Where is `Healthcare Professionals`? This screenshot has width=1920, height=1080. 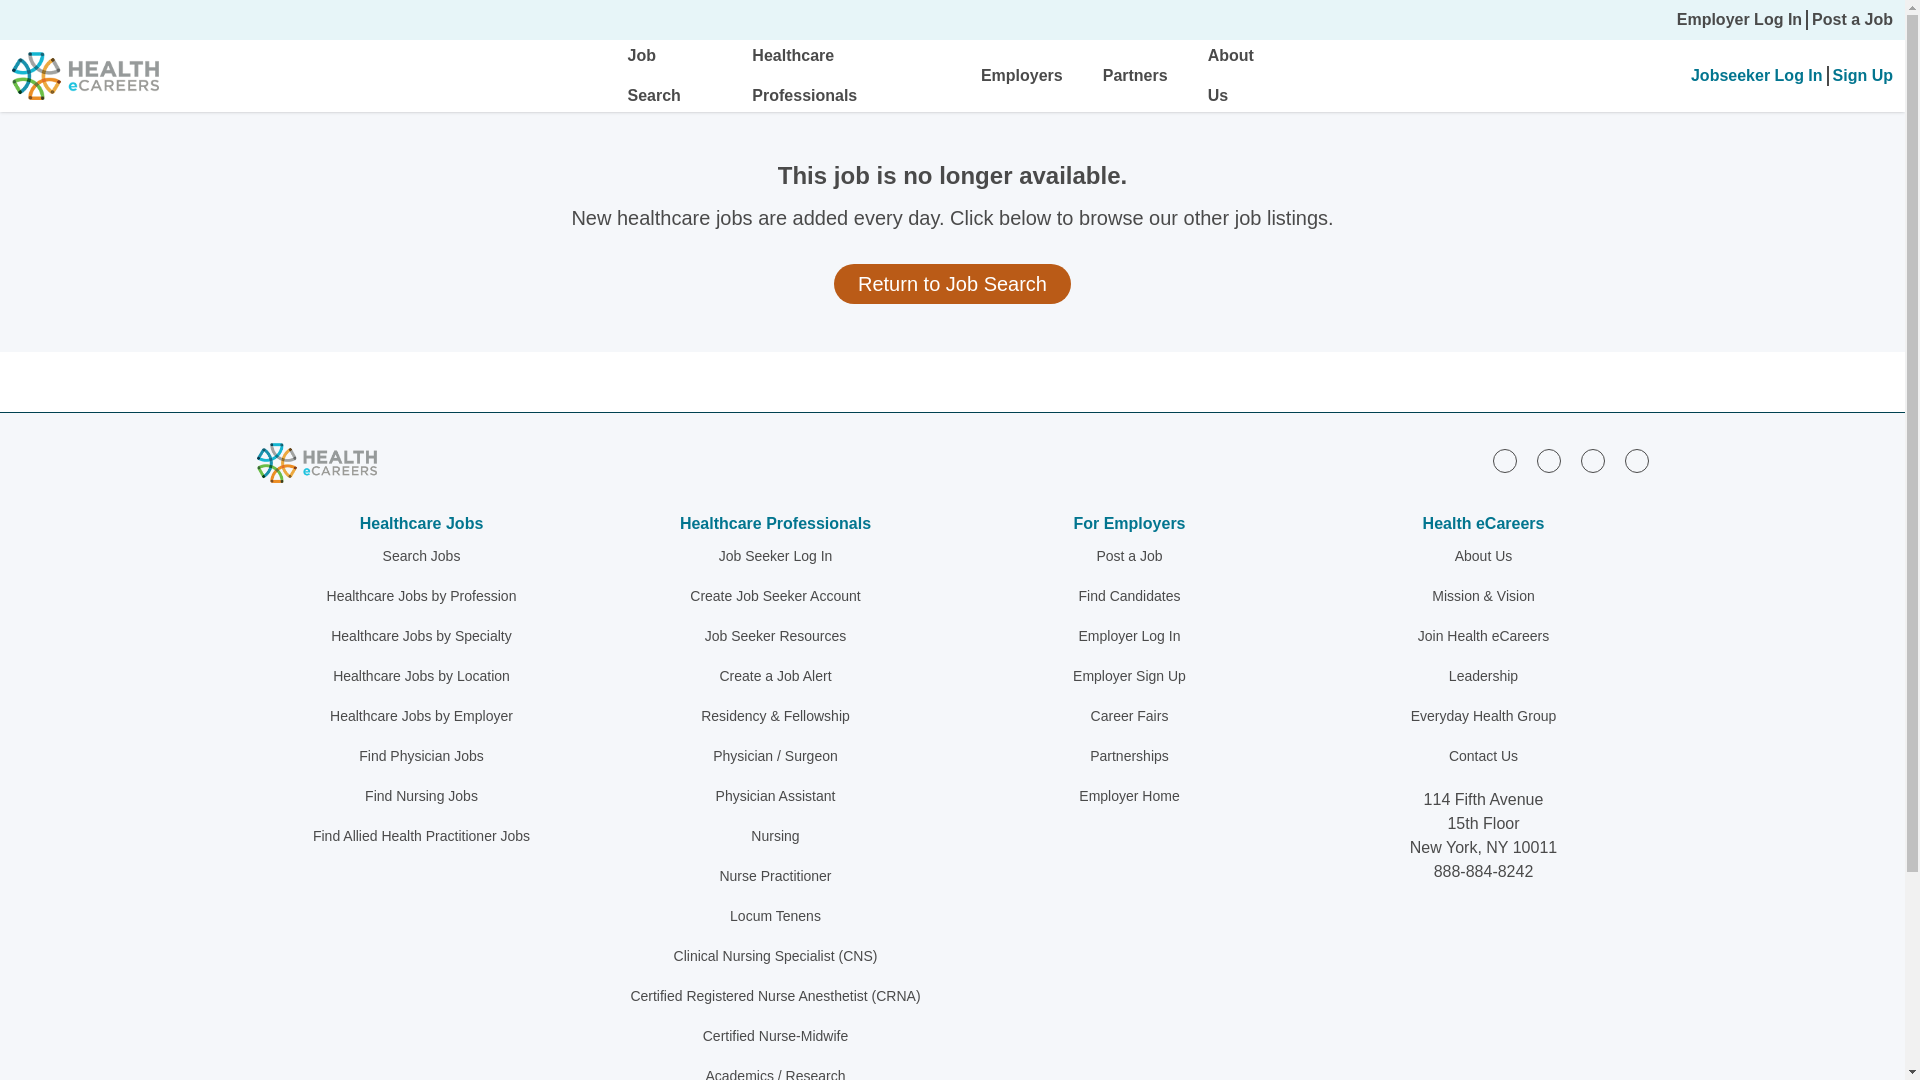 Healthcare Professionals is located at coordinates (804, 75).